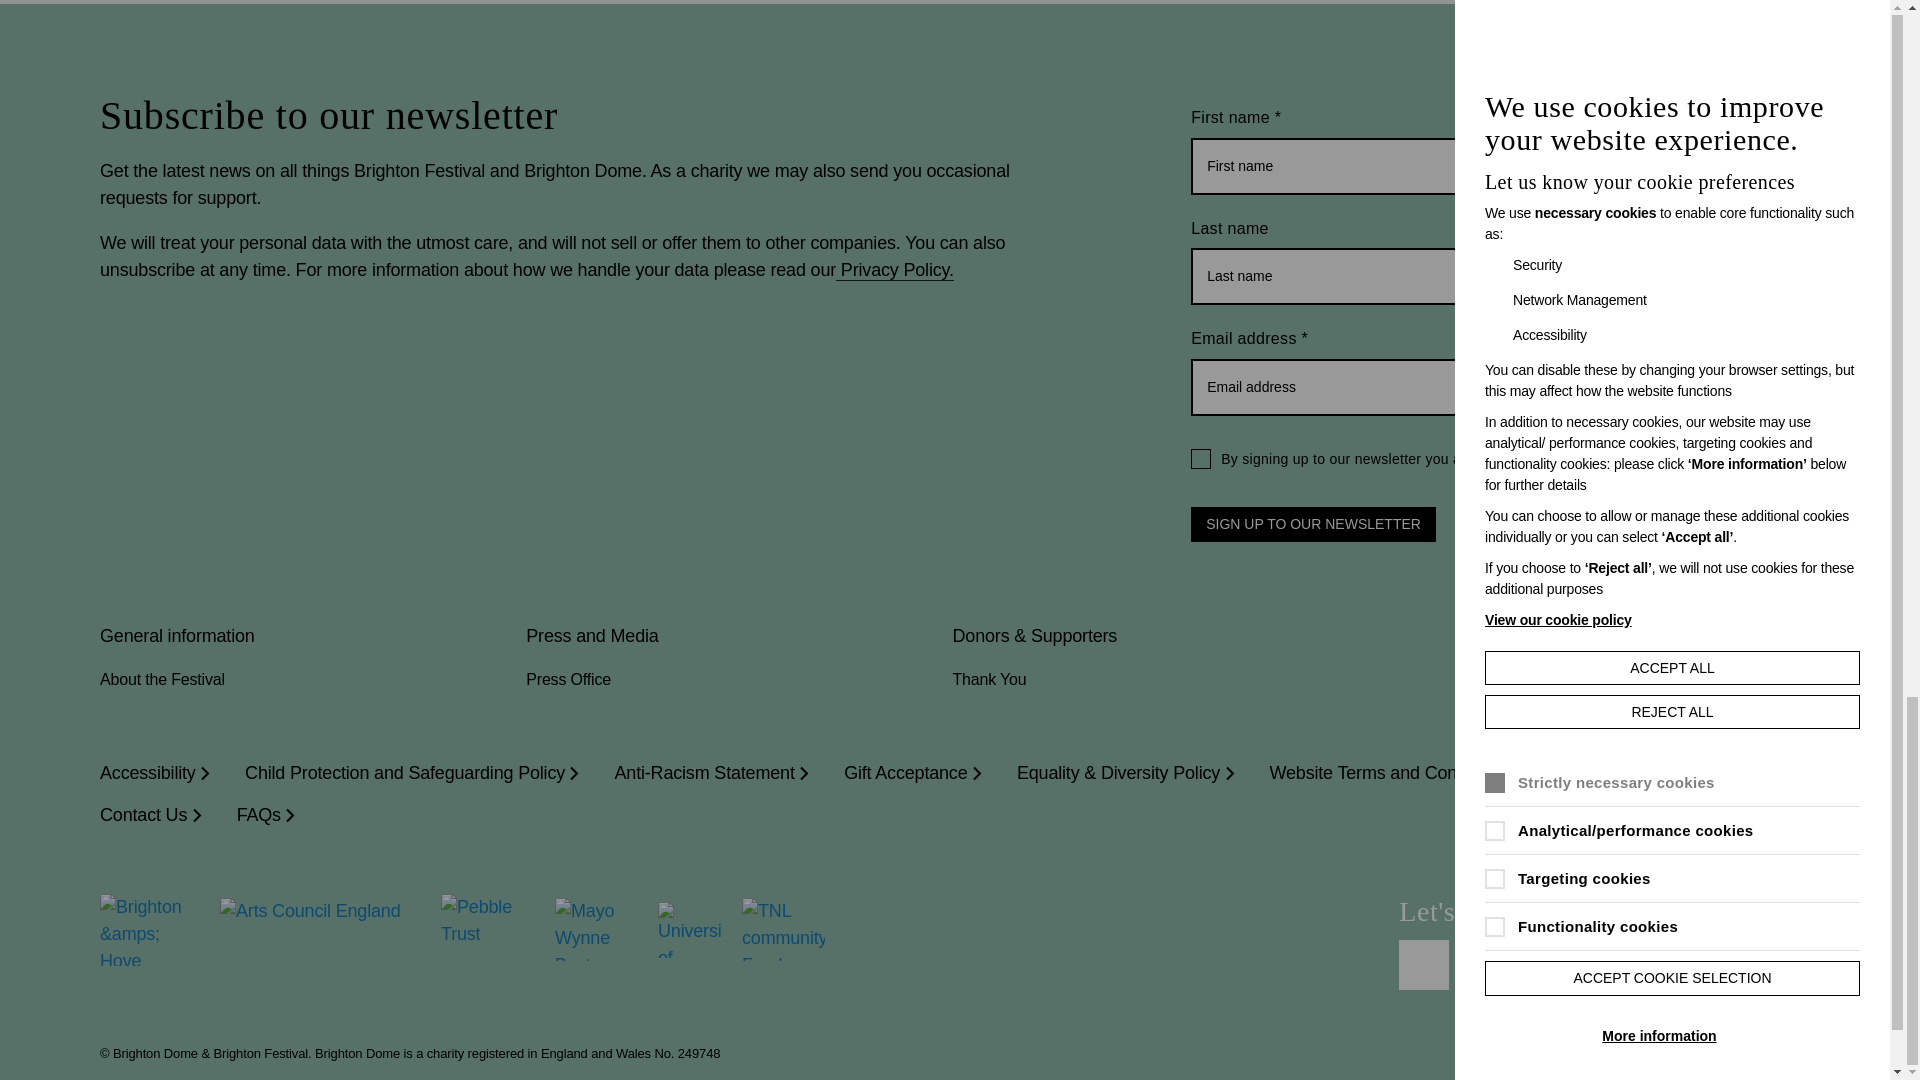 The width and height of the screenshot is (1920, 1080). What do you see at coordinates (1543, 964) in the screenshot?
I see `LinkedIn` at bounding box center [1543, 964].